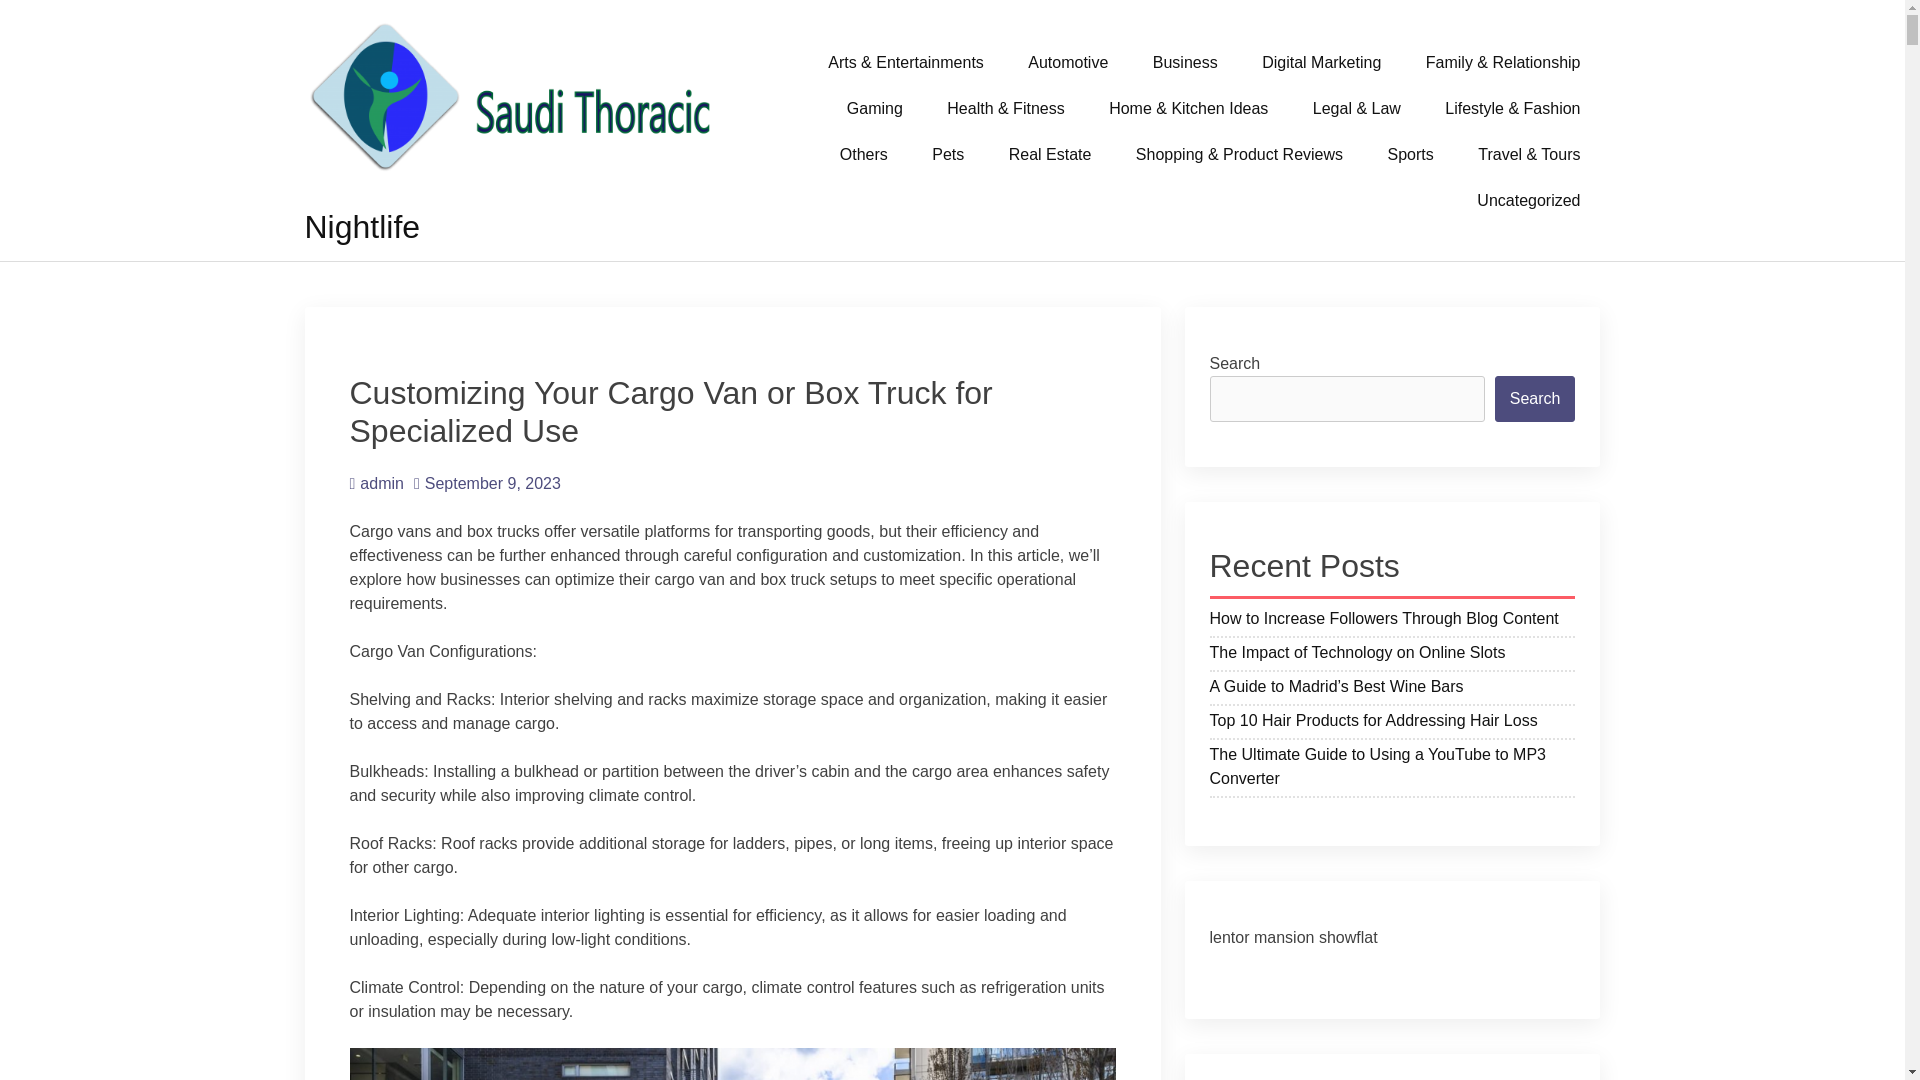 The width and height of the screenshot is (1920, 1080). What do you see at coordinates (376, 484) in the screenshot?
I see `admin` at bounding box center [376, 484].